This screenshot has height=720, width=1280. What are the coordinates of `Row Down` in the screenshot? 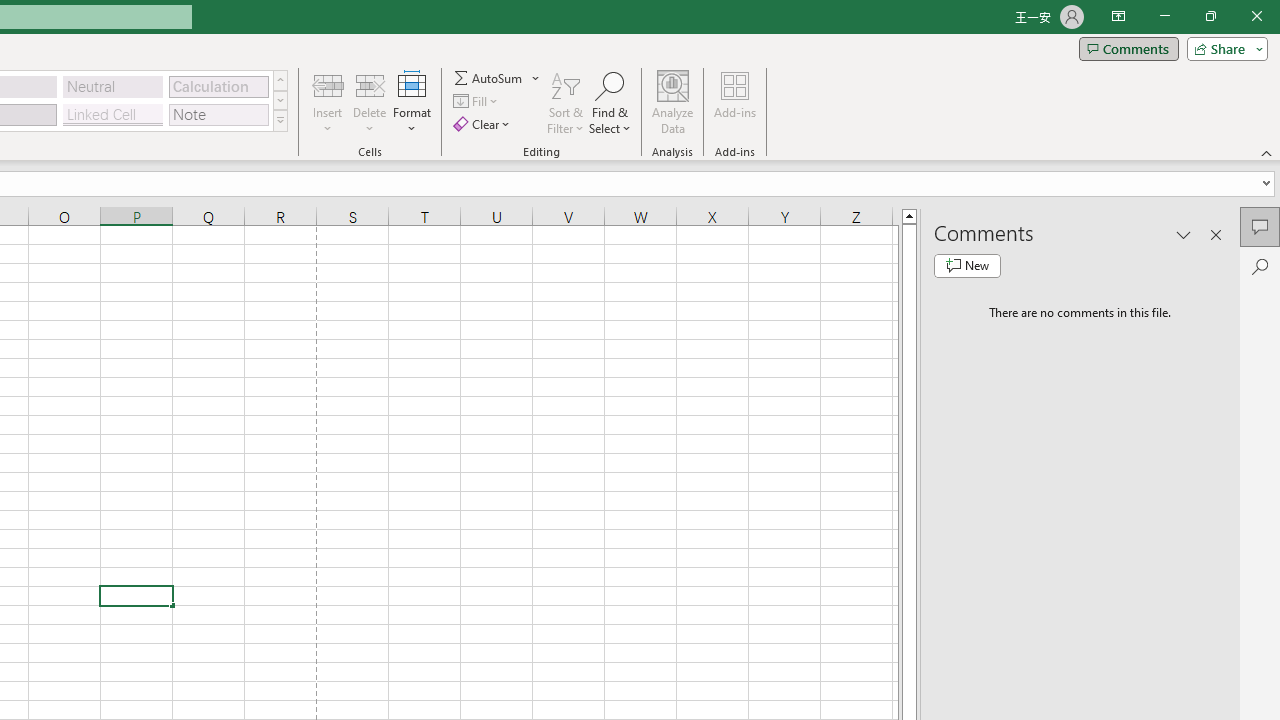 It's located at (280, 100).